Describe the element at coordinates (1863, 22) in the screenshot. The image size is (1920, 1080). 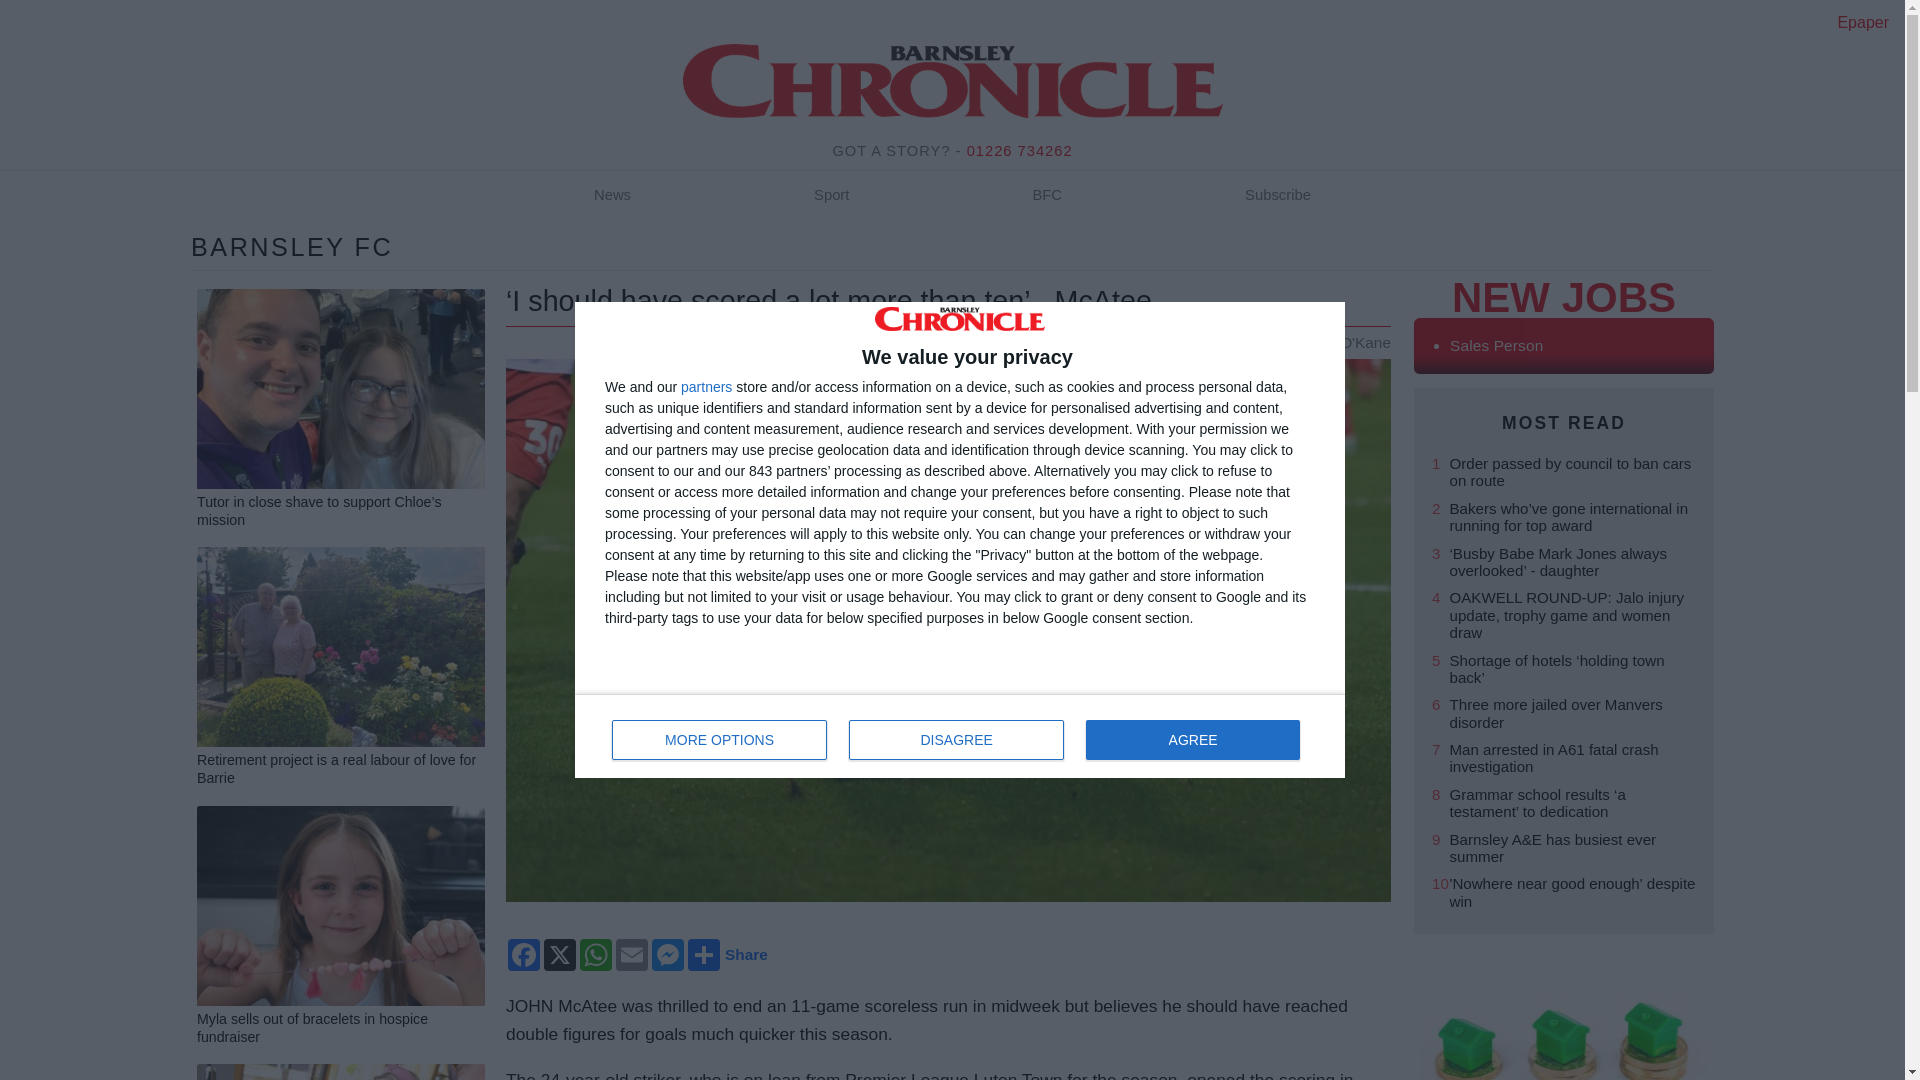
I see `Epaper` at that location.